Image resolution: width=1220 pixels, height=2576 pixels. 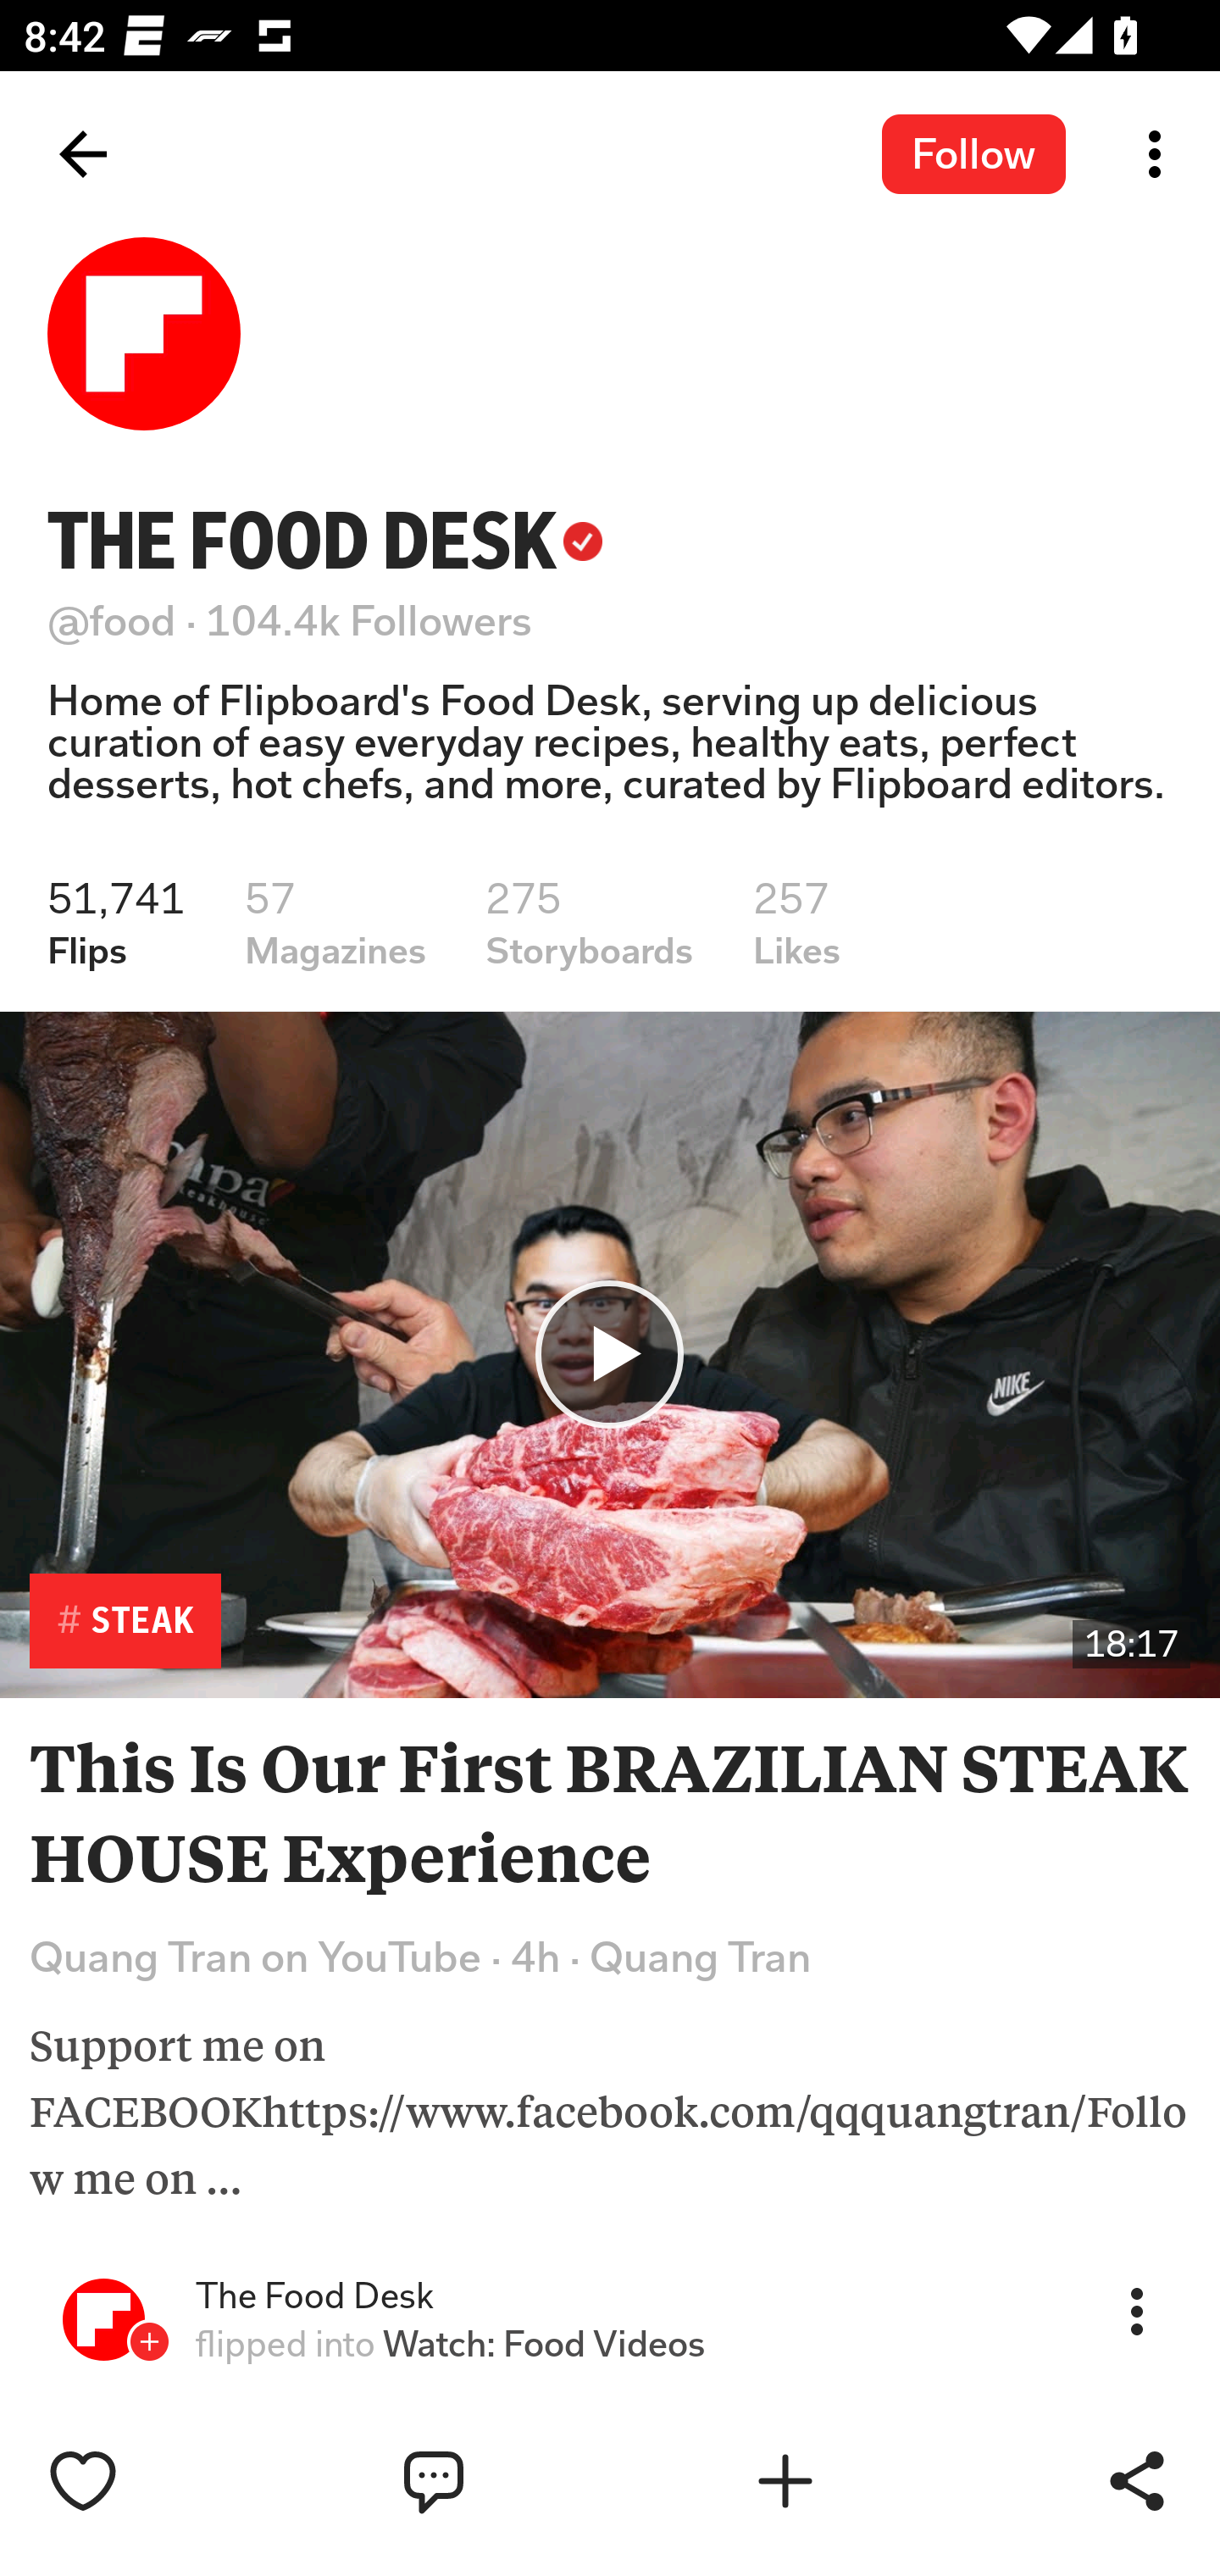 I want to click on More options, so click(x=1161, y=154).